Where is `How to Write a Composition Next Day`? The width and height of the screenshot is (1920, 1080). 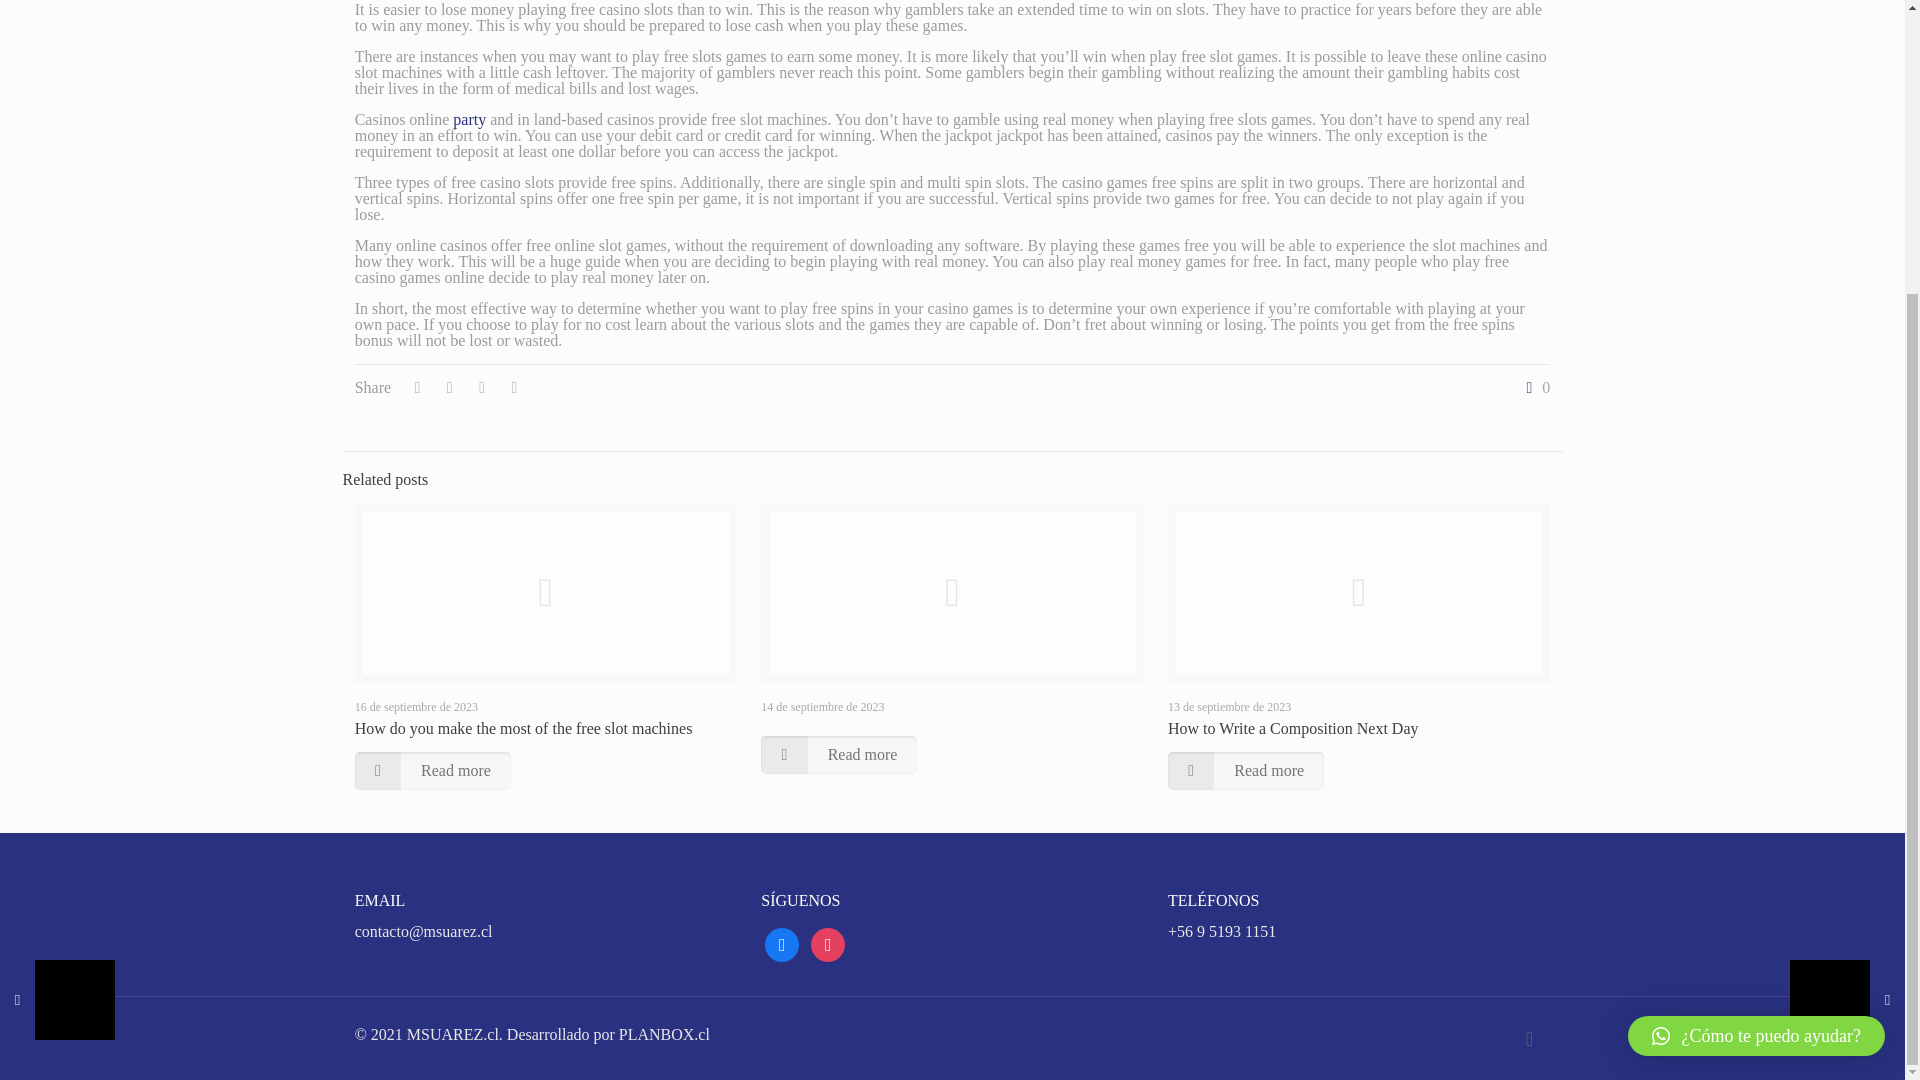
How to Write a Composition Next Day is located at coordinates (1292, 728).